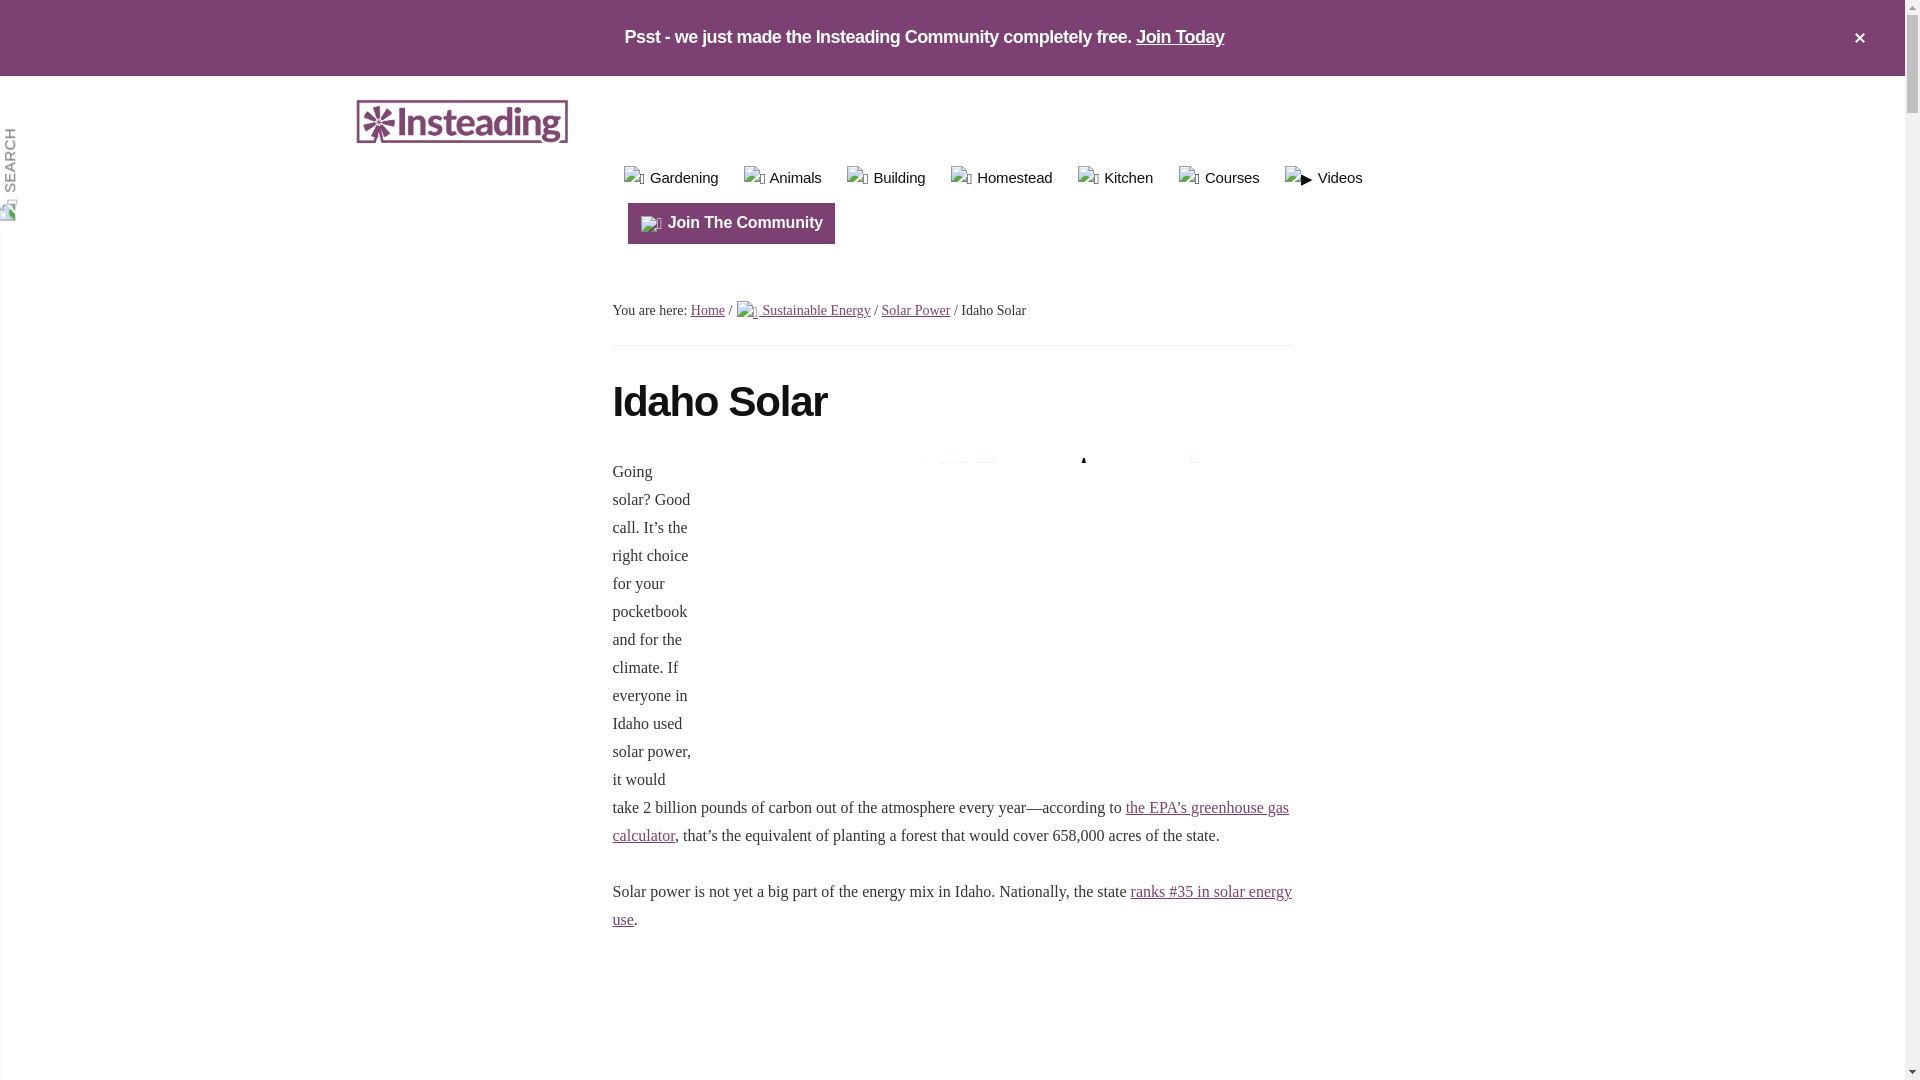  What do you see at coordinates (50, 142) in the screenshot?
I see `SEARCH` at bounding box center [50, 142].